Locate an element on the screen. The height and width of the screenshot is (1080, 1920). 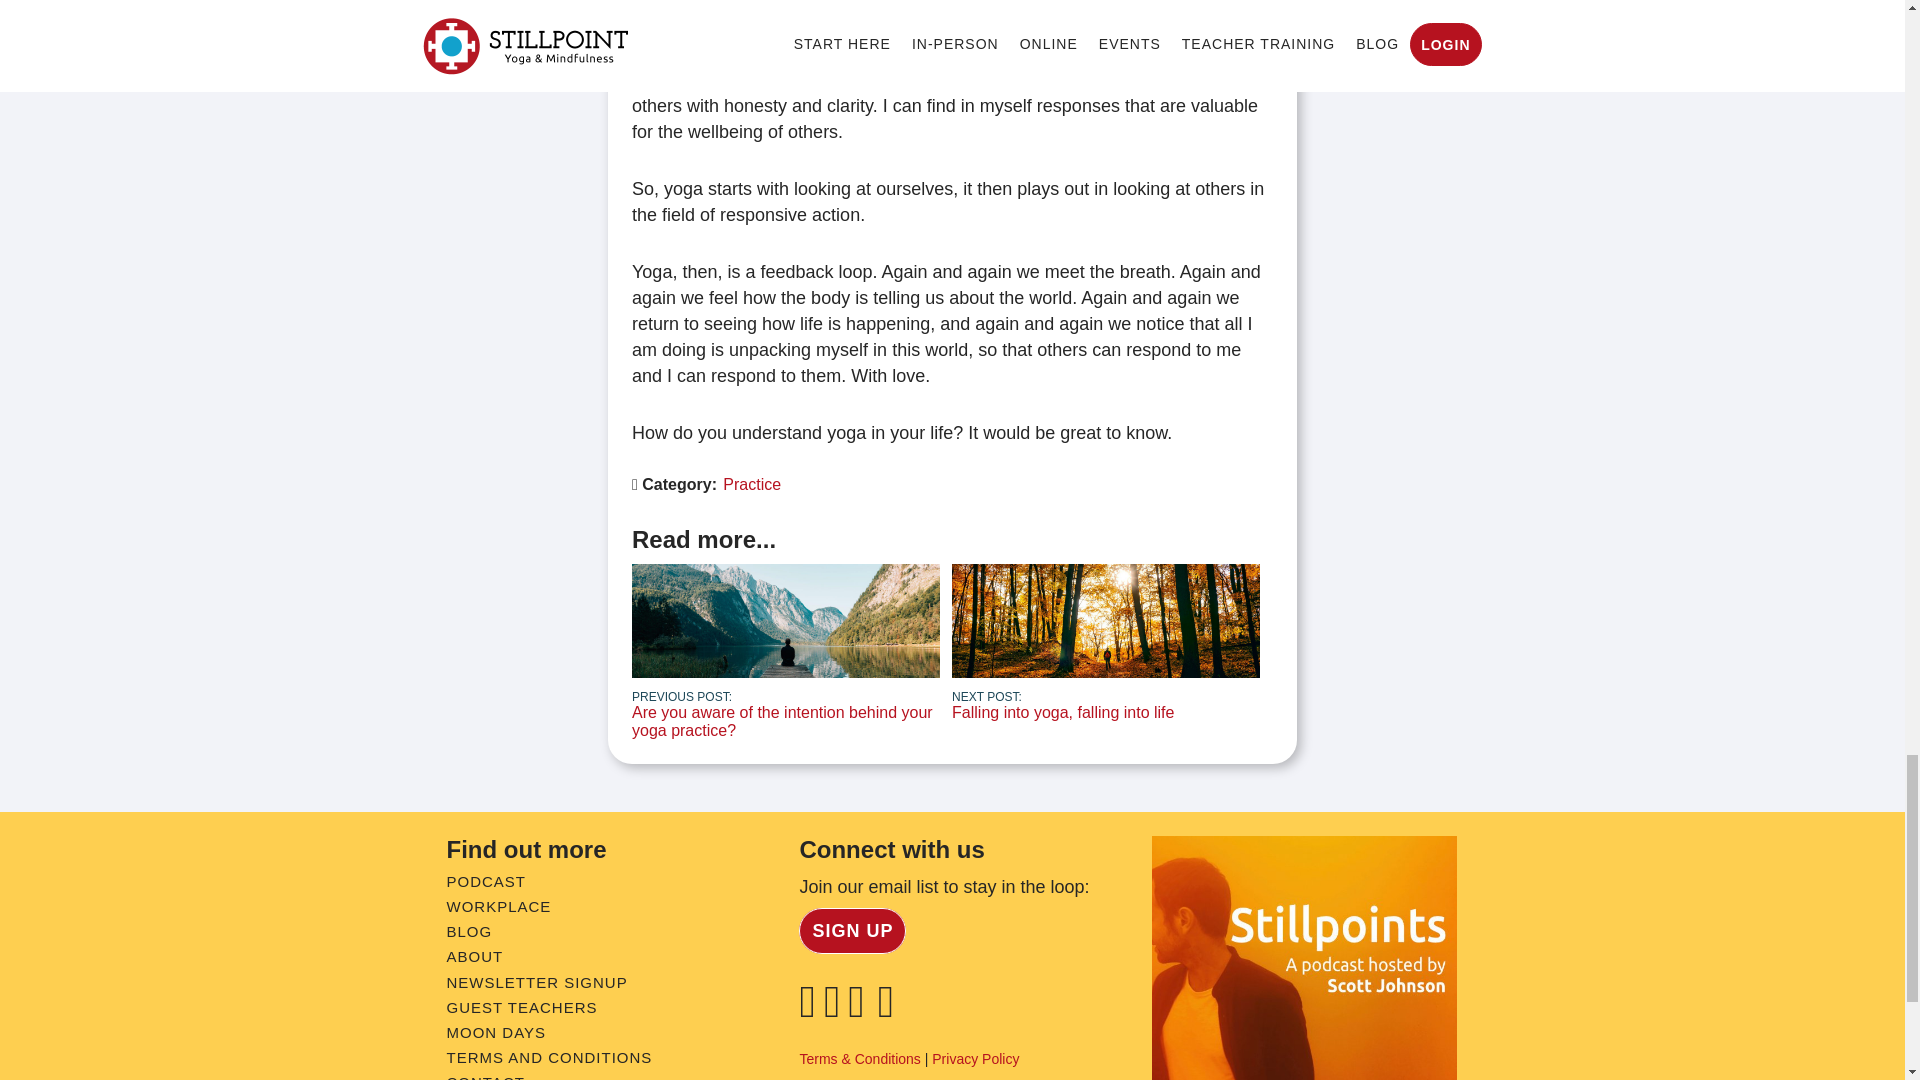
SIGN UP is located at coordinates (852, 930).